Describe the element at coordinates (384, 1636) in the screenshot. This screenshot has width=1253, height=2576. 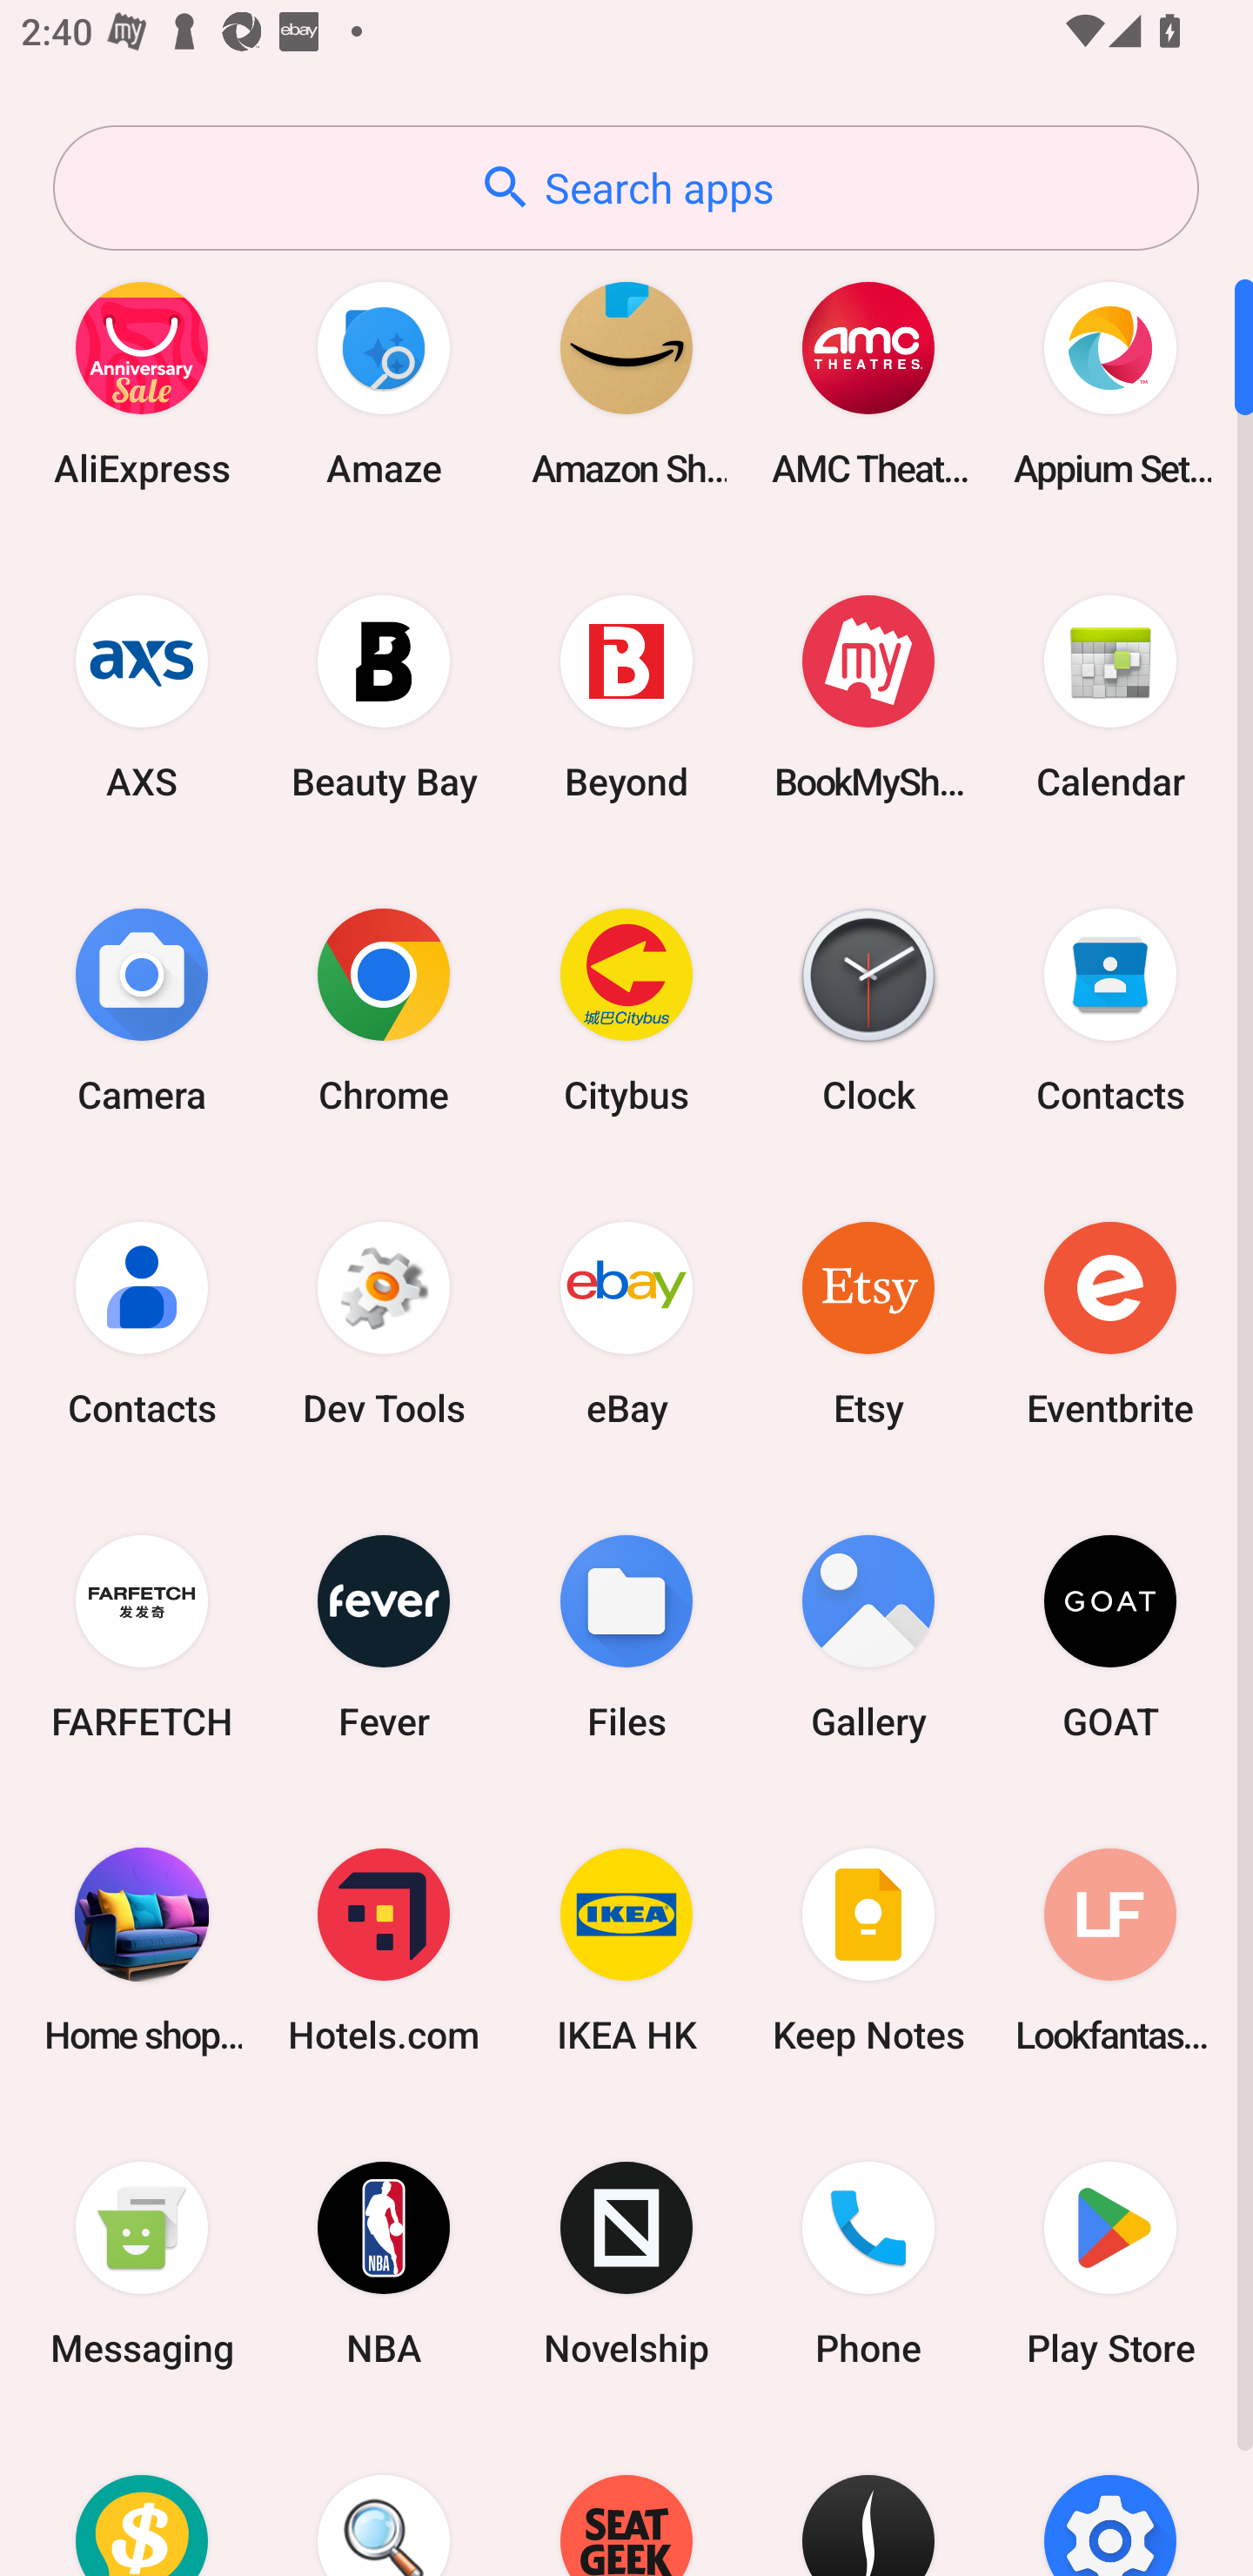
I see `Fever` at that location.